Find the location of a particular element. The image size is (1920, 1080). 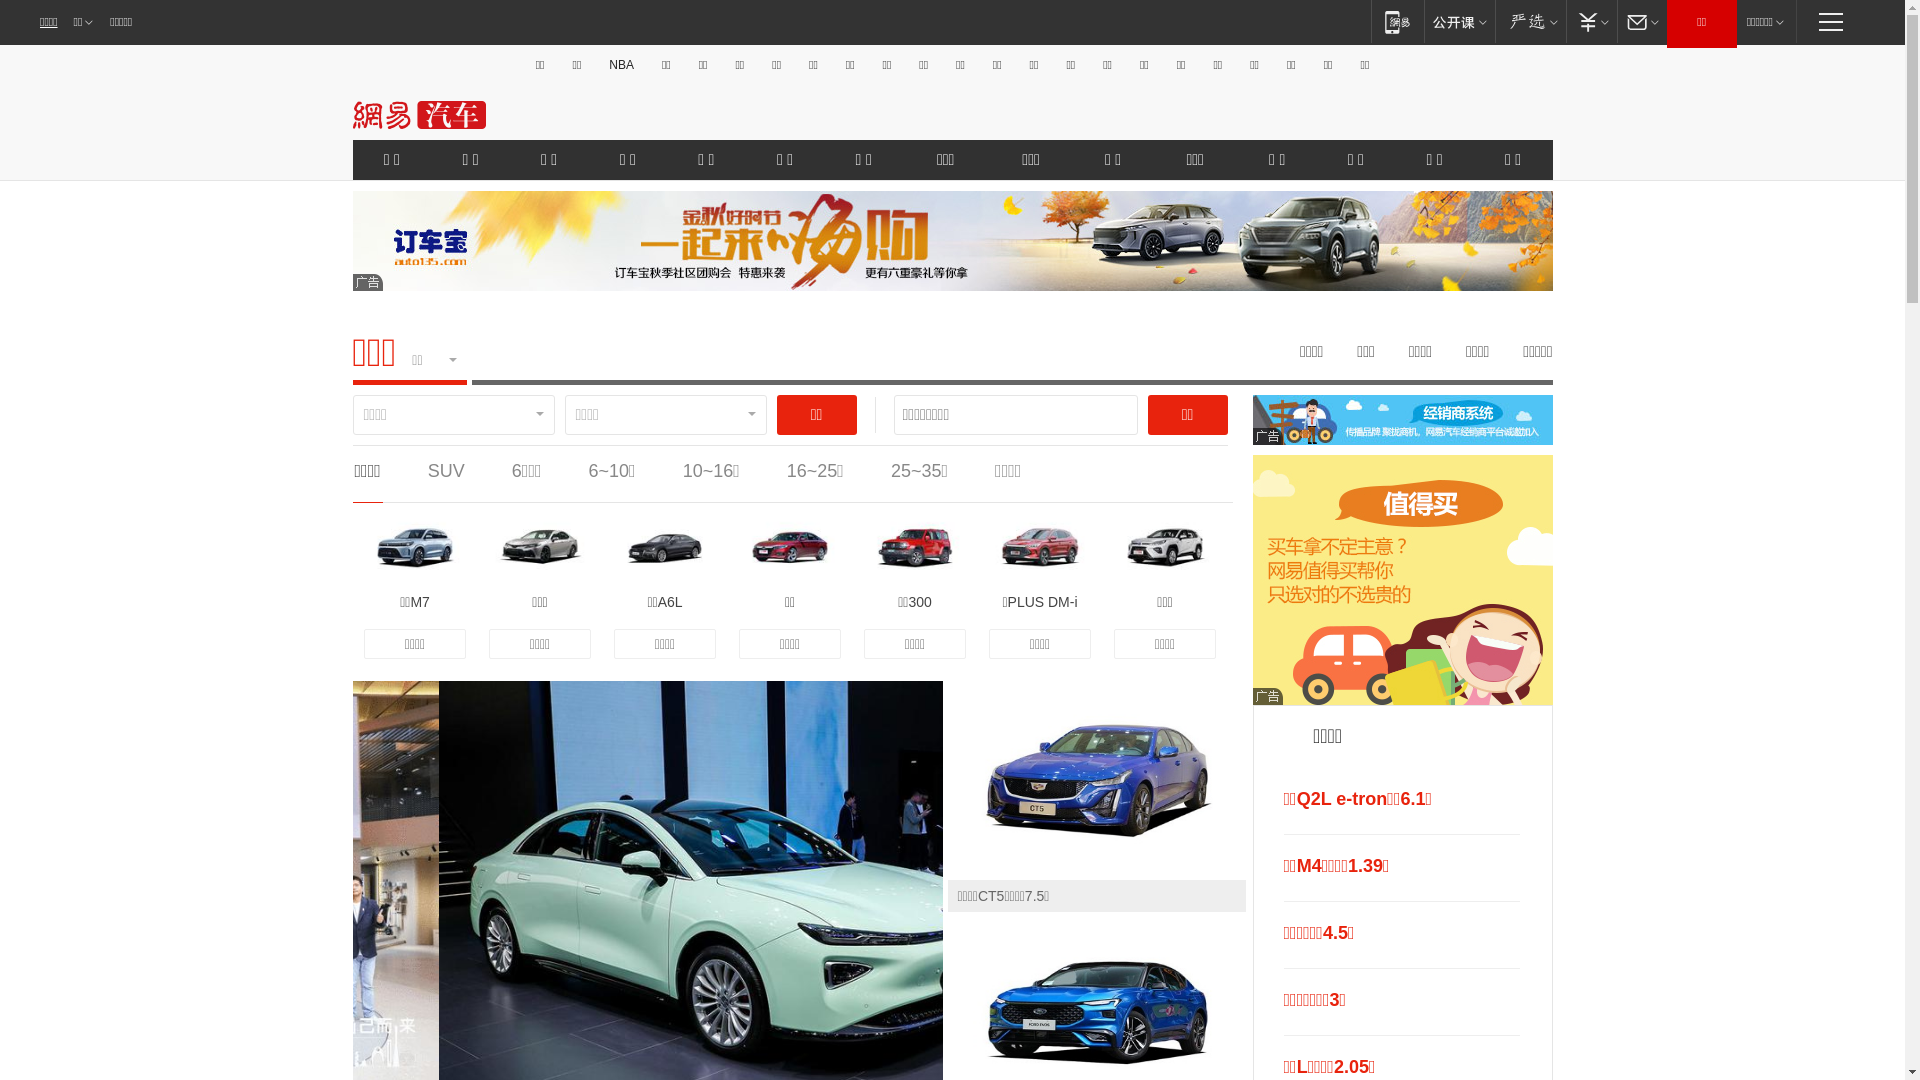

C1 is located at coordinates (1402, 420).